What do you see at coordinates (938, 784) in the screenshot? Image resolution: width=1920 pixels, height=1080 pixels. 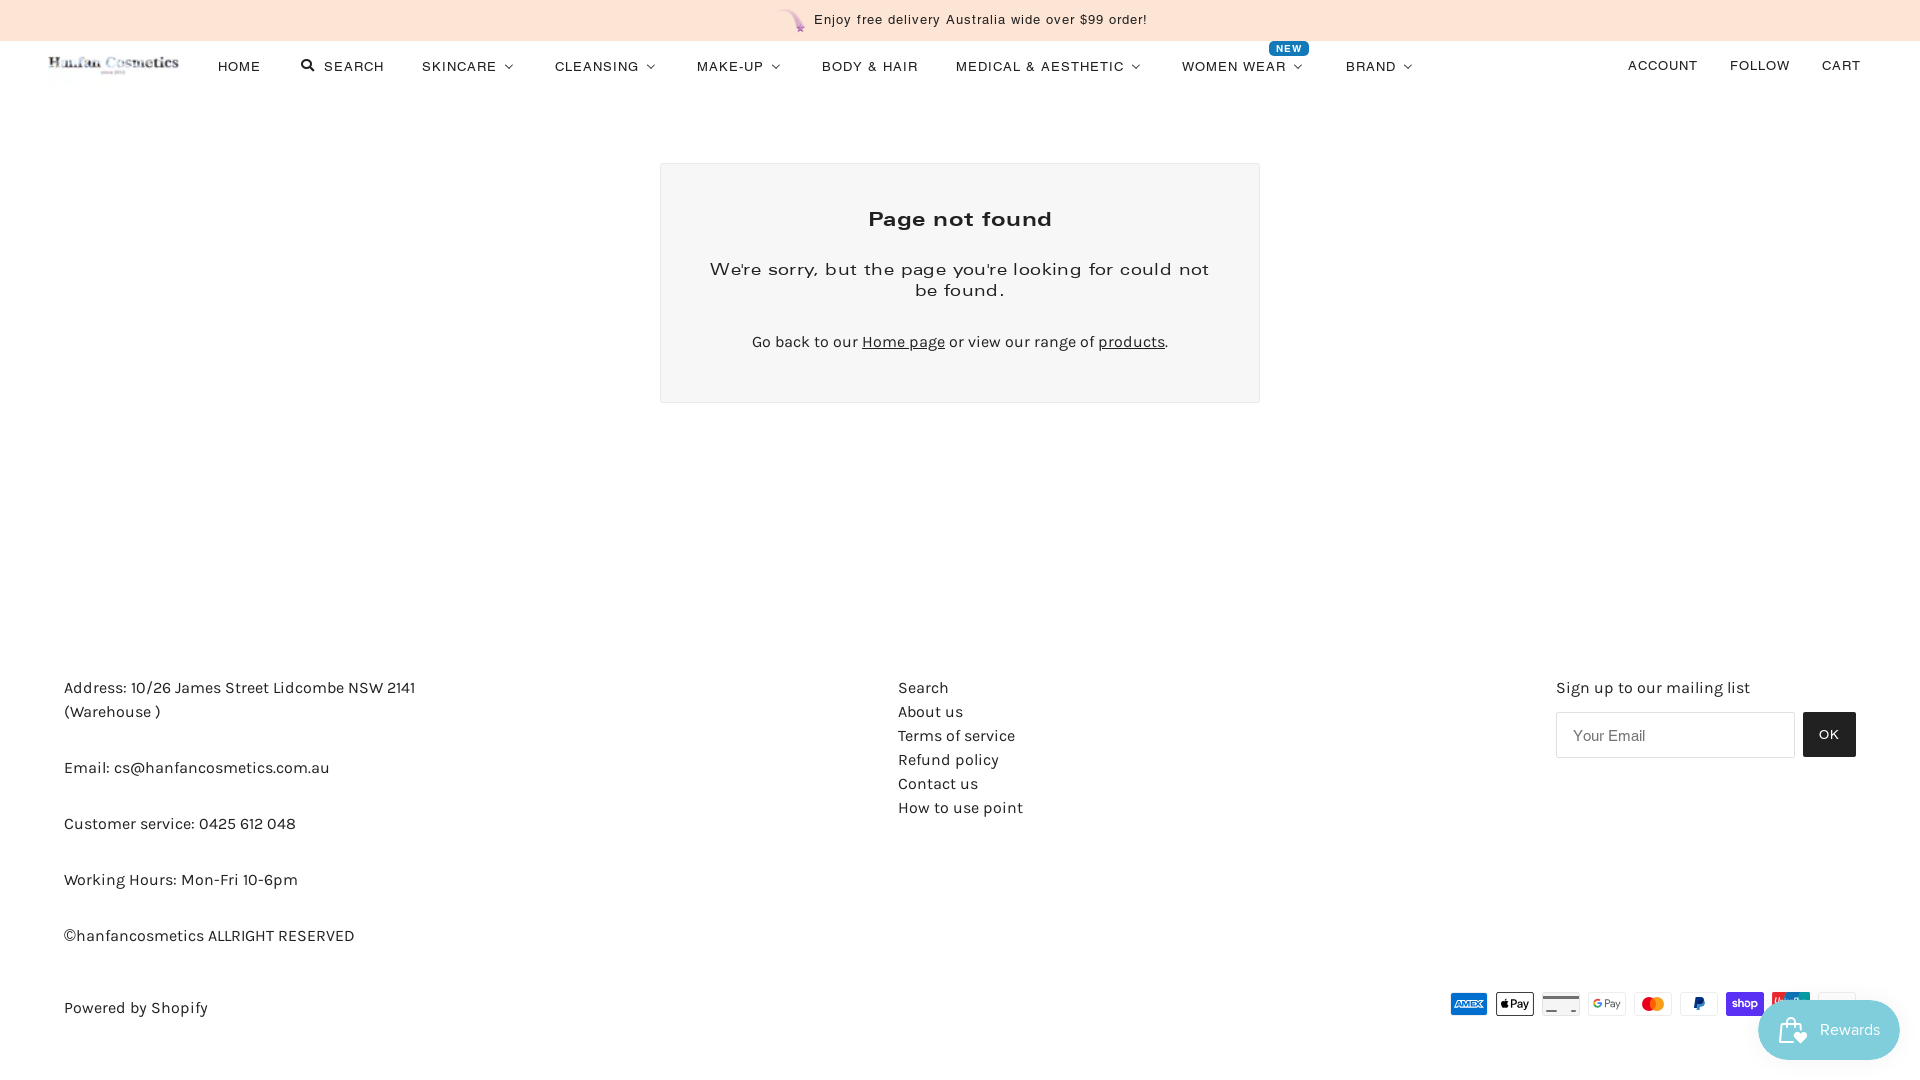 I see `Contact us` at bounding box center [938, 784].